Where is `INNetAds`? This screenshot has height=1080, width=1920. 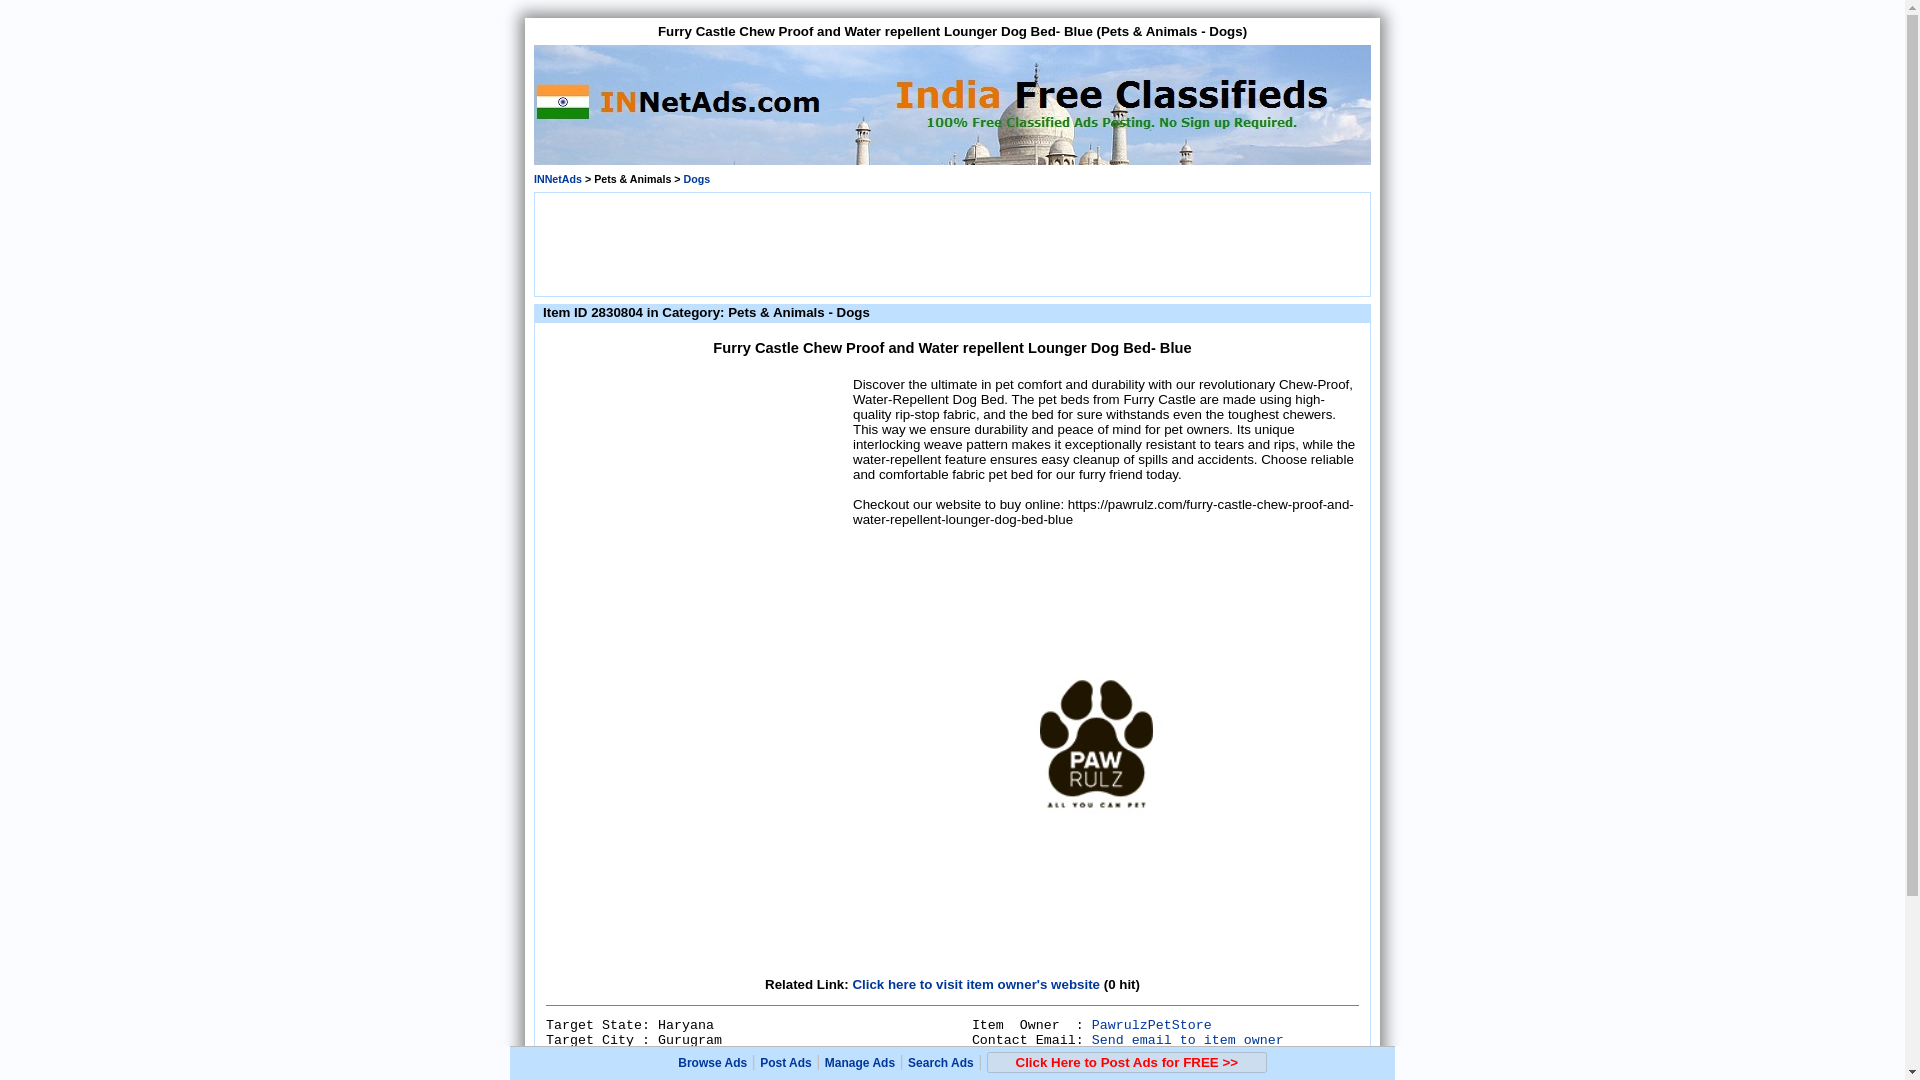 INNetAds is located at coordinates (557, 178).